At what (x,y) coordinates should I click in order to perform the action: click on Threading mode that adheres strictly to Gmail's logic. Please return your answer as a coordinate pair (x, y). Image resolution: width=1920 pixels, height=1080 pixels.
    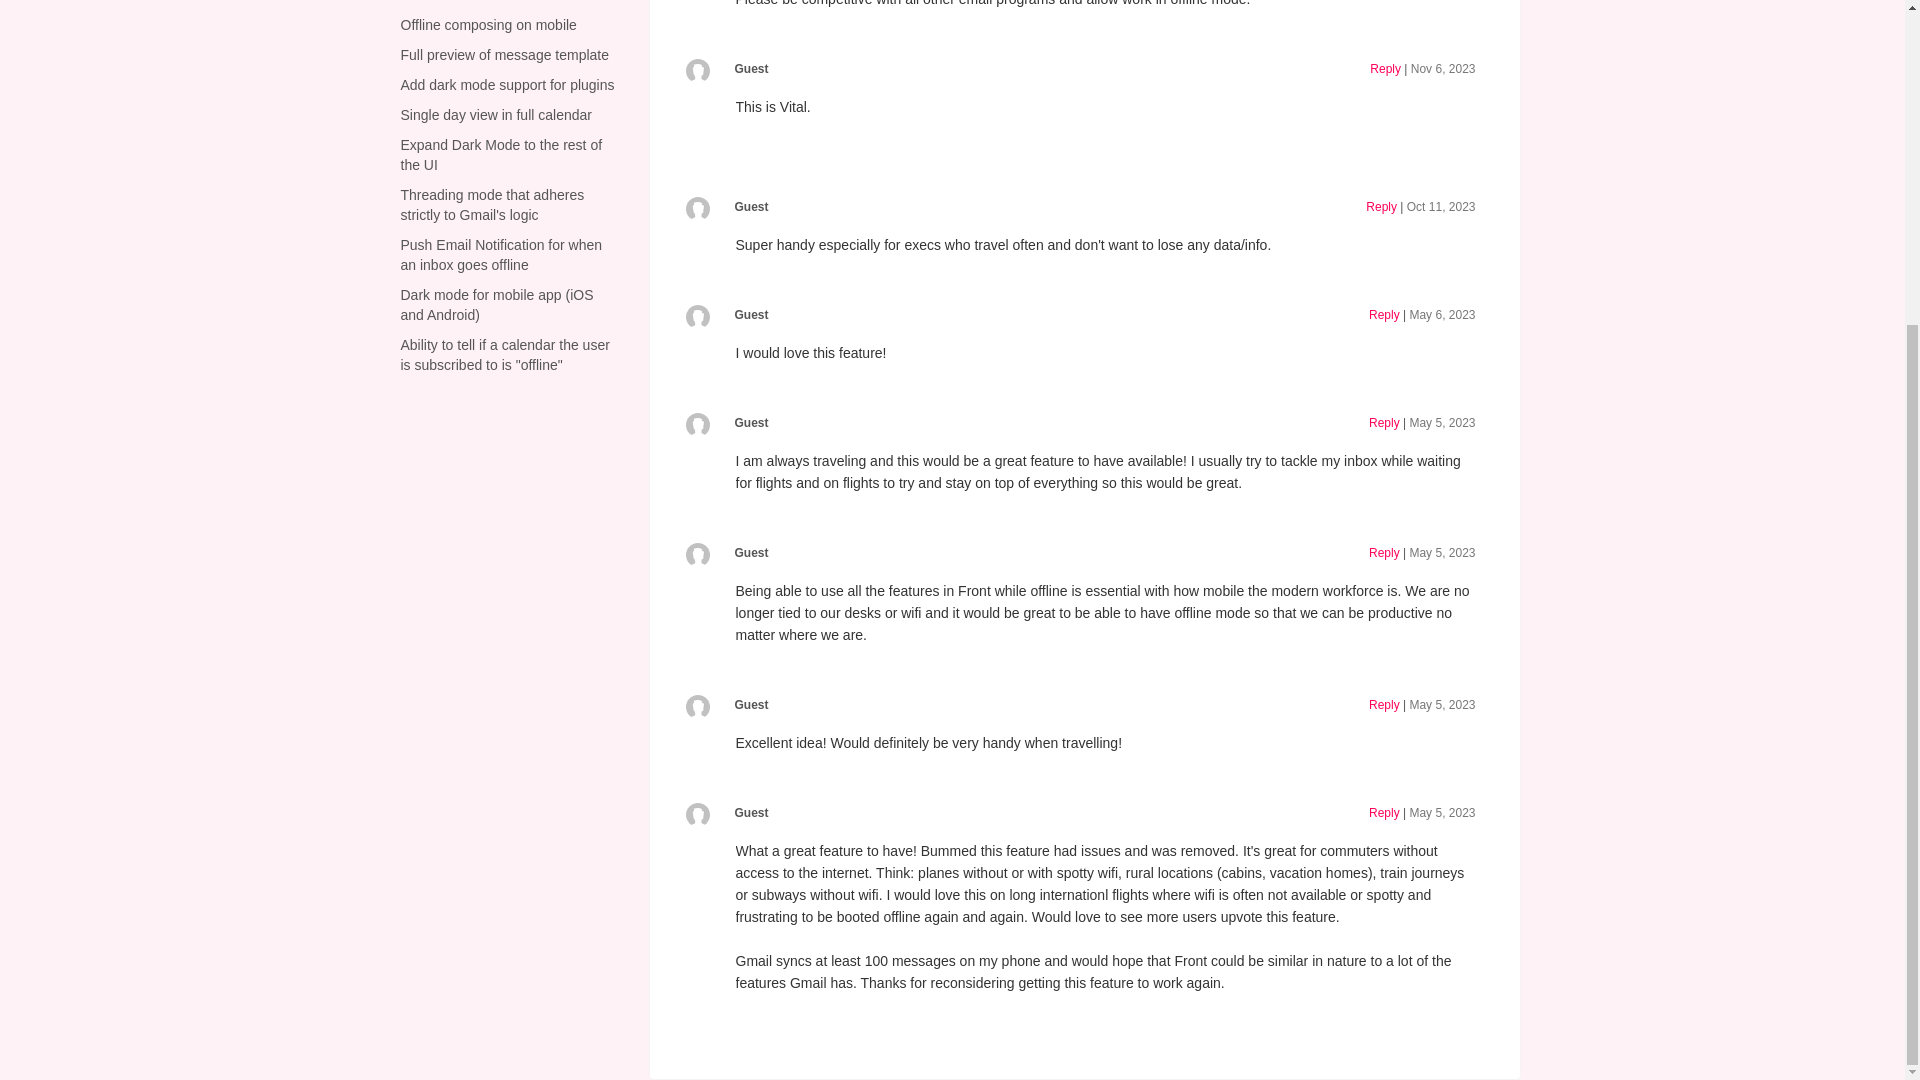
    Looking at the image, I should click on (491, 204).